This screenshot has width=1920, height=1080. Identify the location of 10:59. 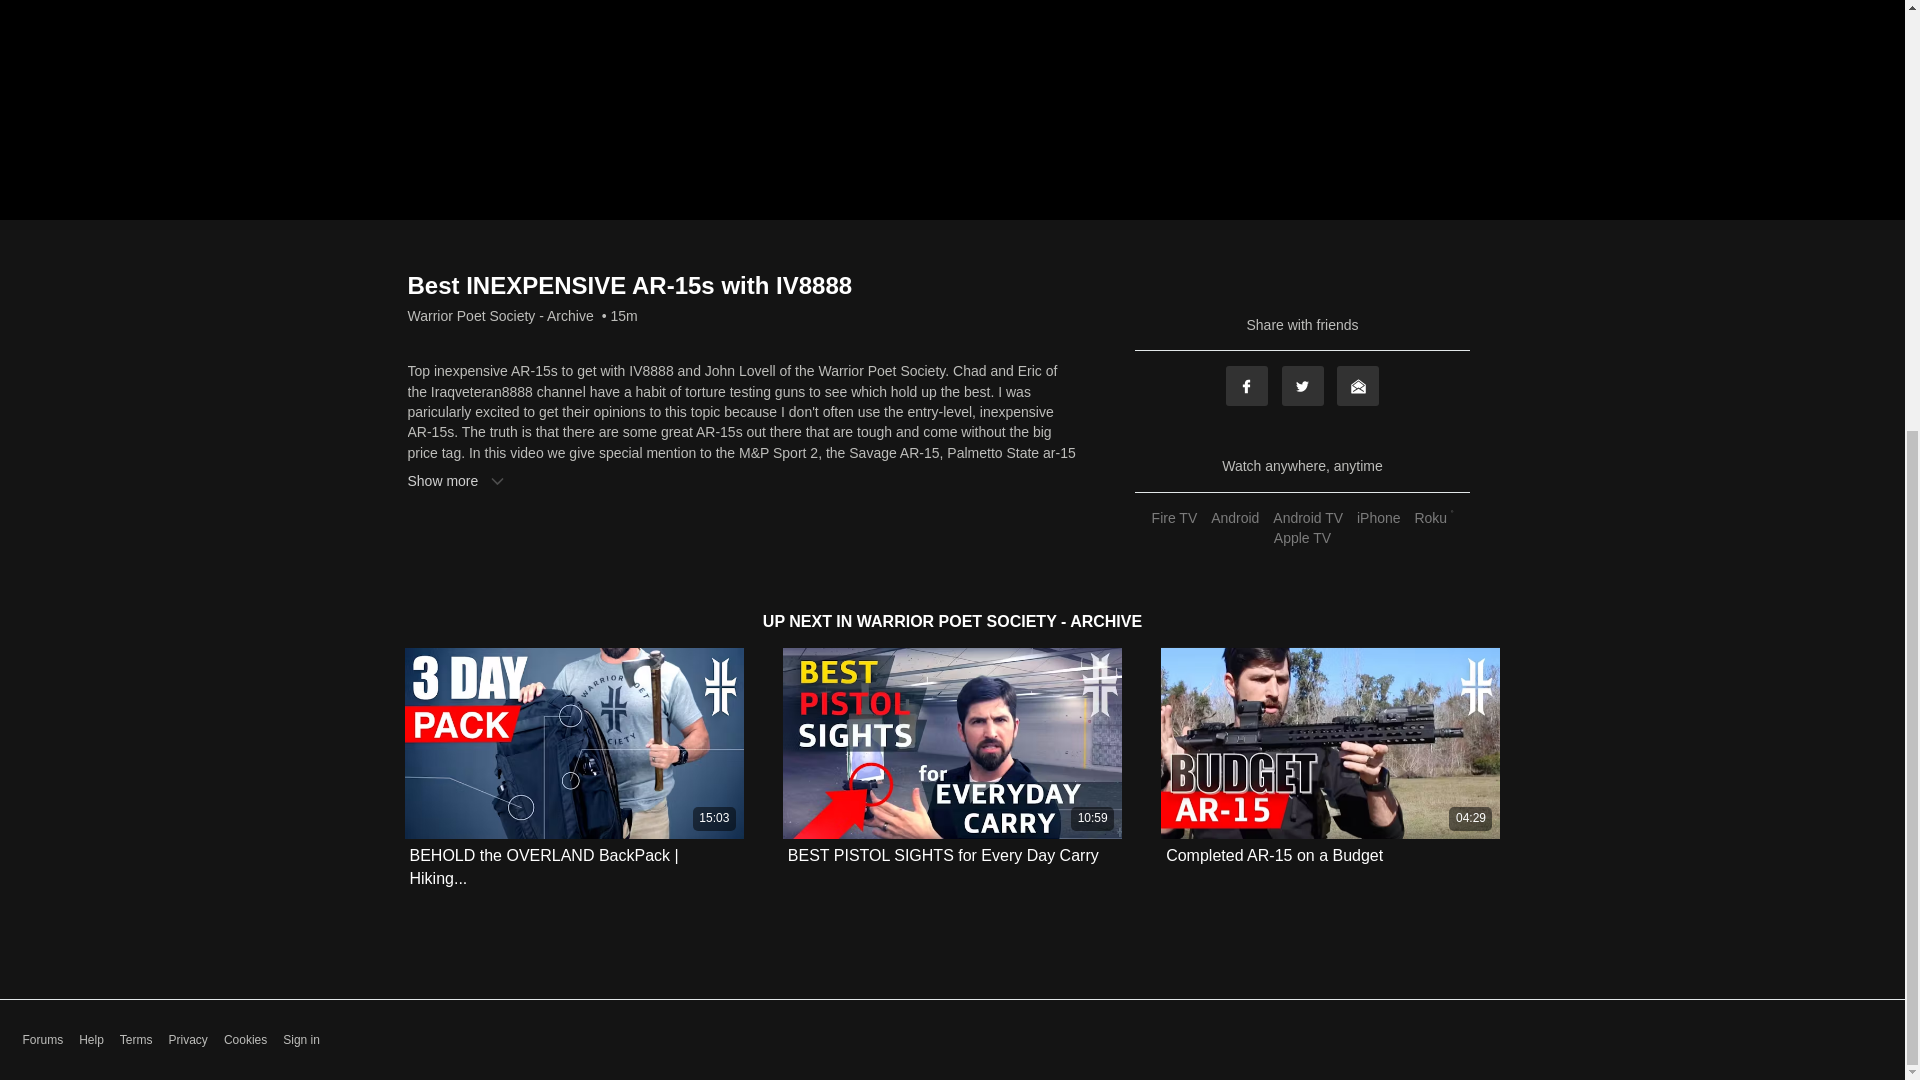
(952, 744).